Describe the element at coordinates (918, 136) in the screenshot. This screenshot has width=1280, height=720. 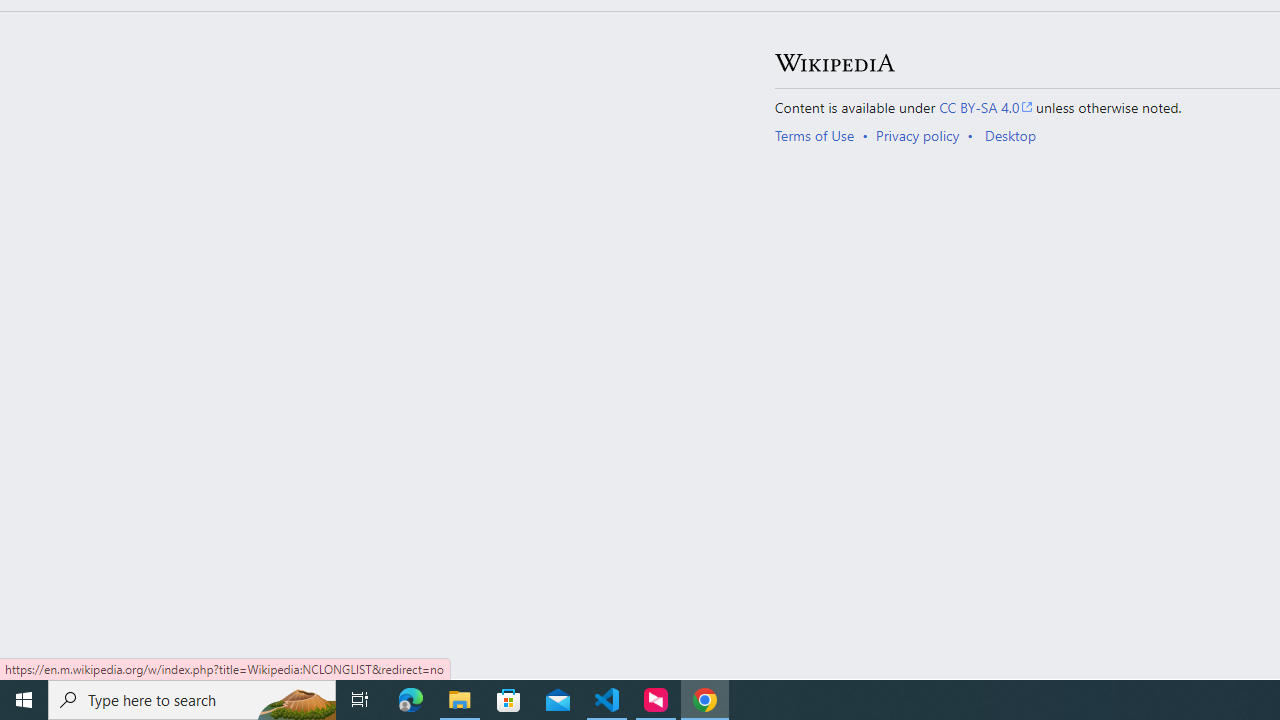
I see `Privacy policy` at that location.